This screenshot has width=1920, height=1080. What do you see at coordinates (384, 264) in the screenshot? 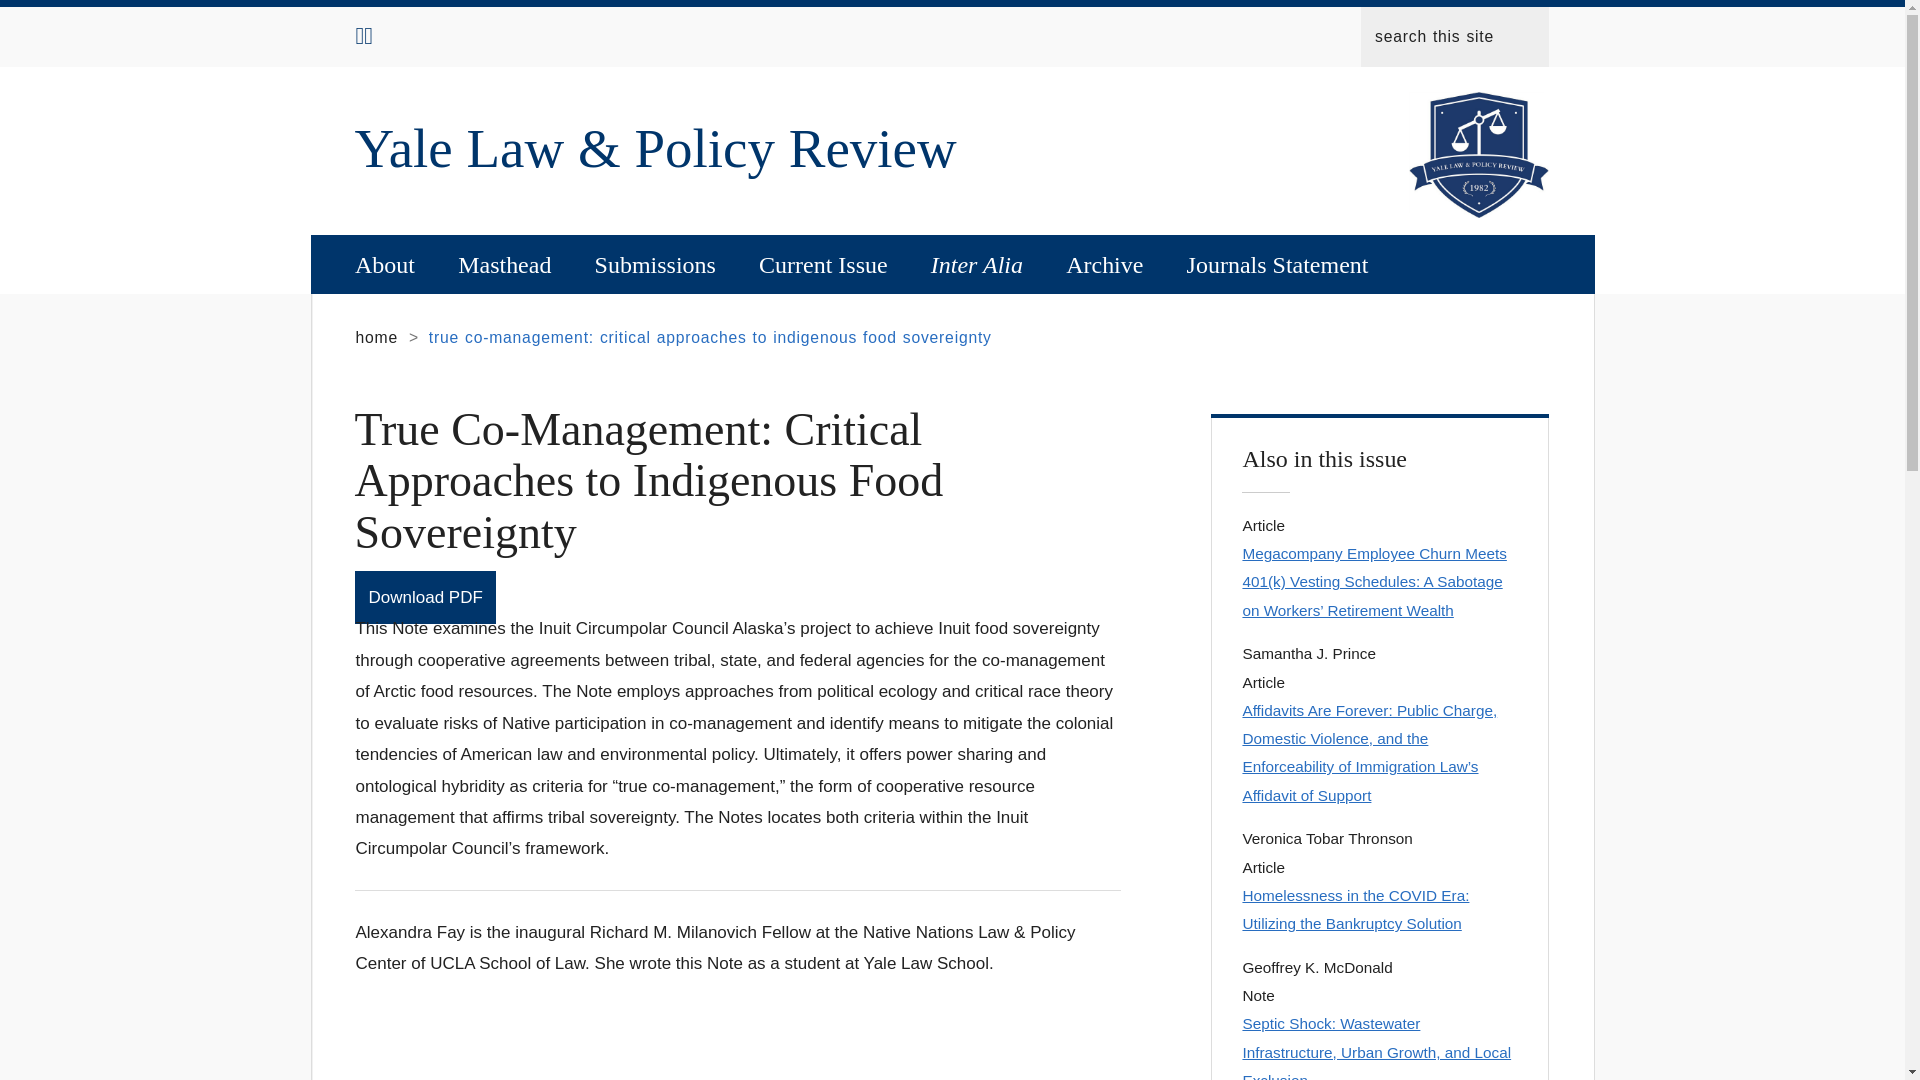
I see `About` at bounding box center [384, 264].